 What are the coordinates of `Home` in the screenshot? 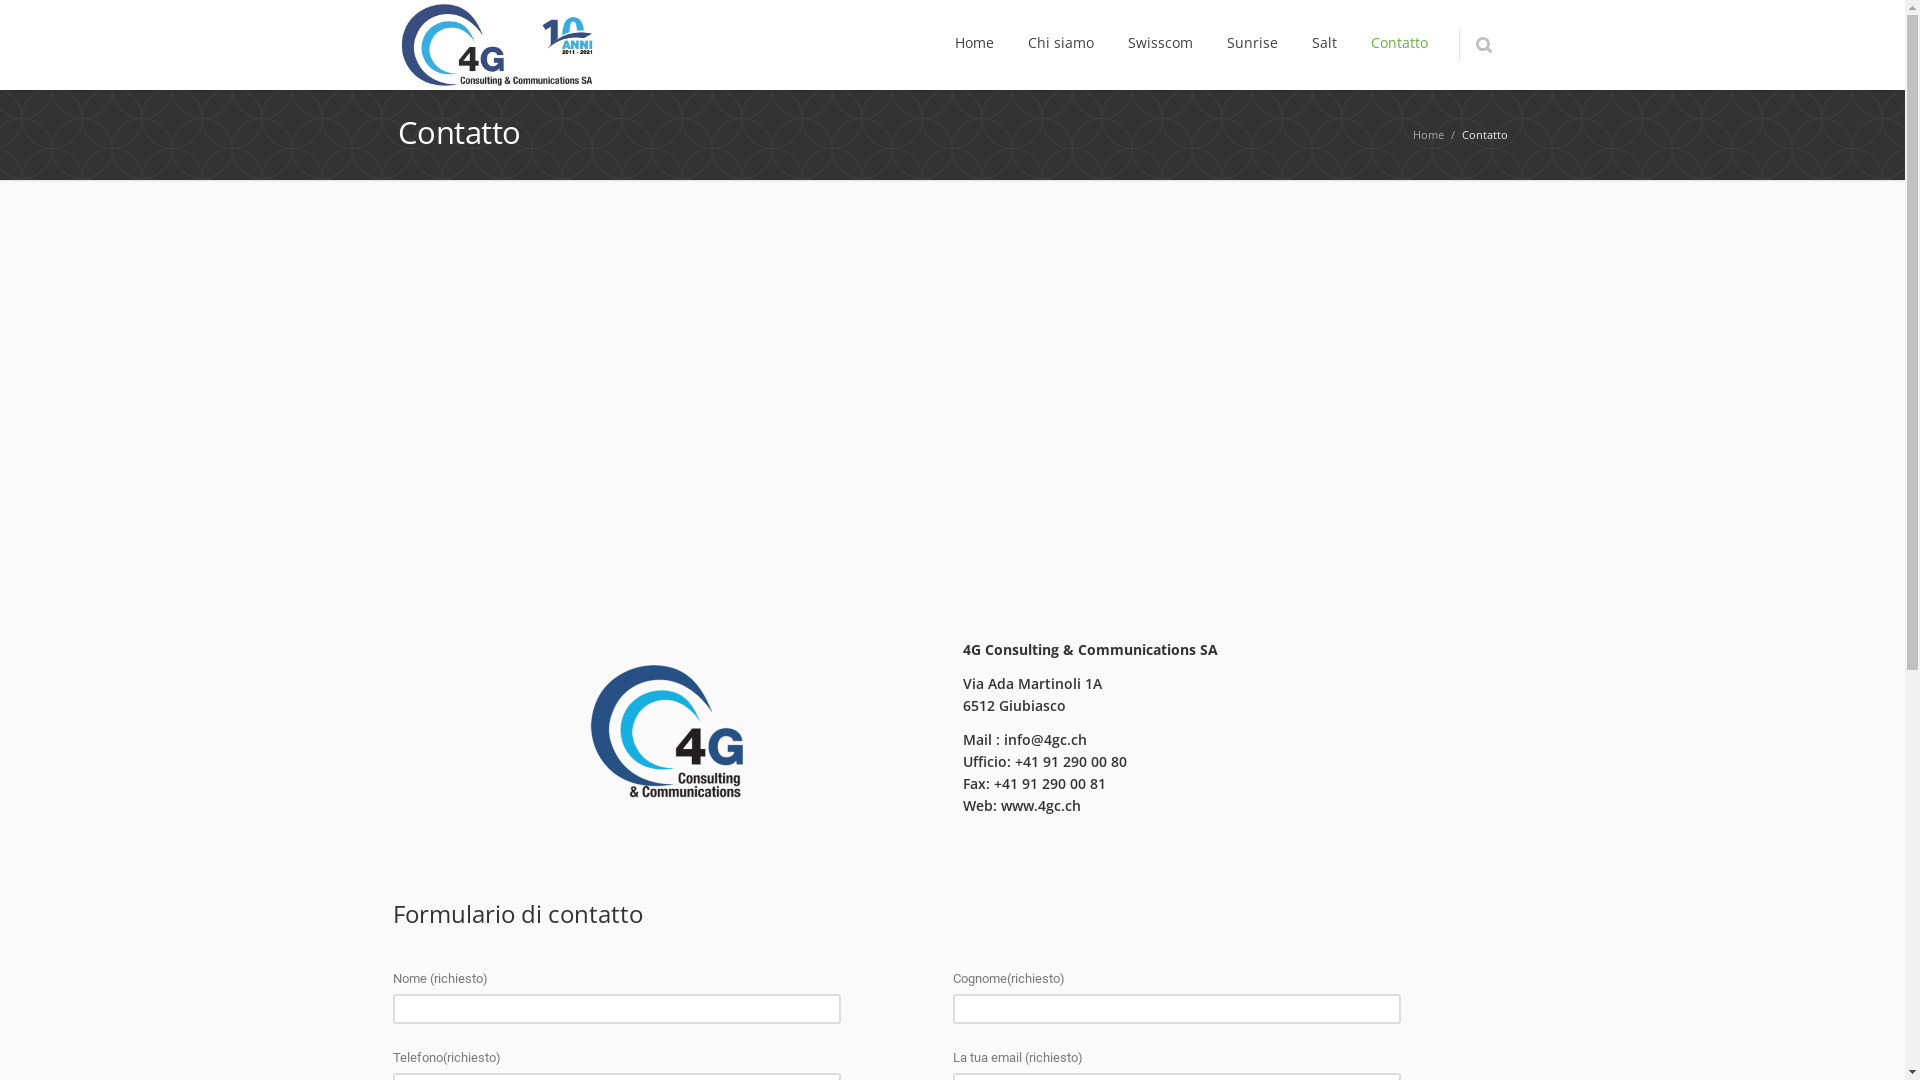 It's located at (974, 45).